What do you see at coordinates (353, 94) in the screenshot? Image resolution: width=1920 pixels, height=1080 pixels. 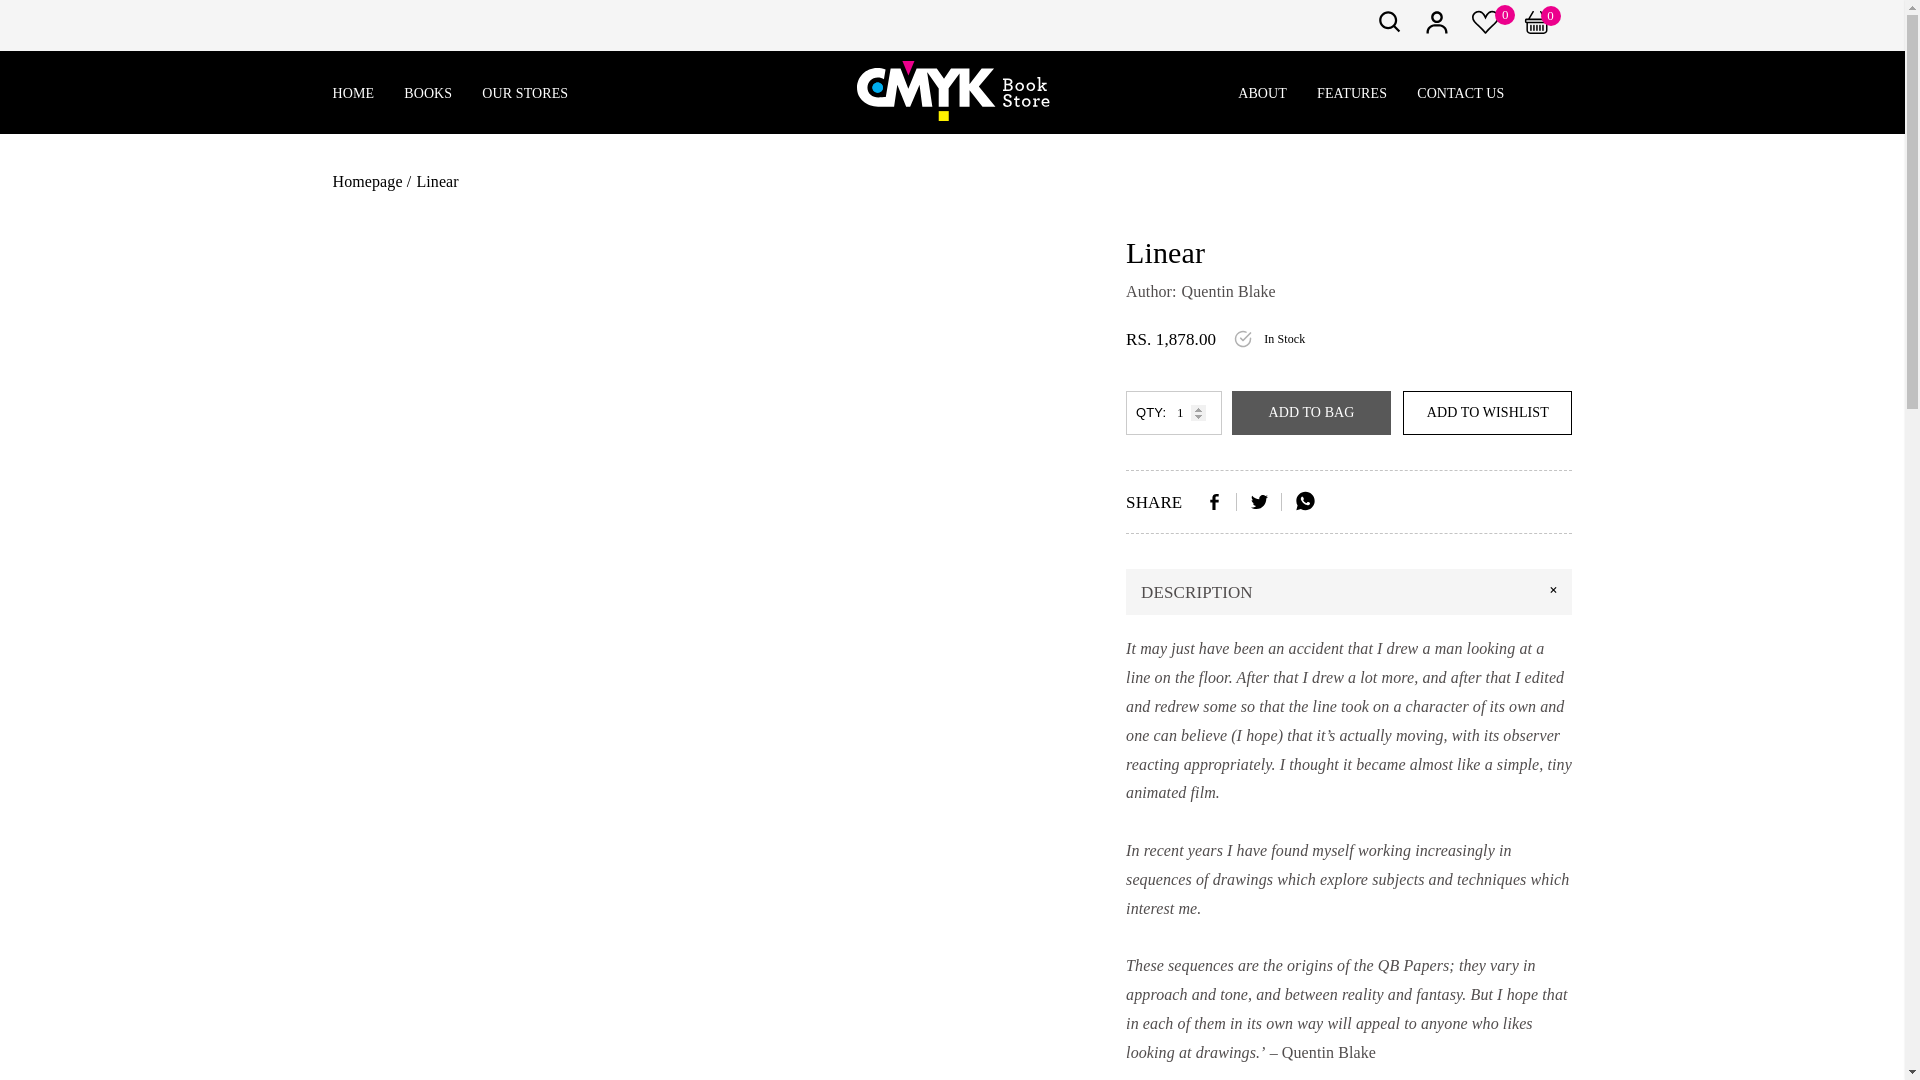 I see `HOME` at bounding box center [353, 94].